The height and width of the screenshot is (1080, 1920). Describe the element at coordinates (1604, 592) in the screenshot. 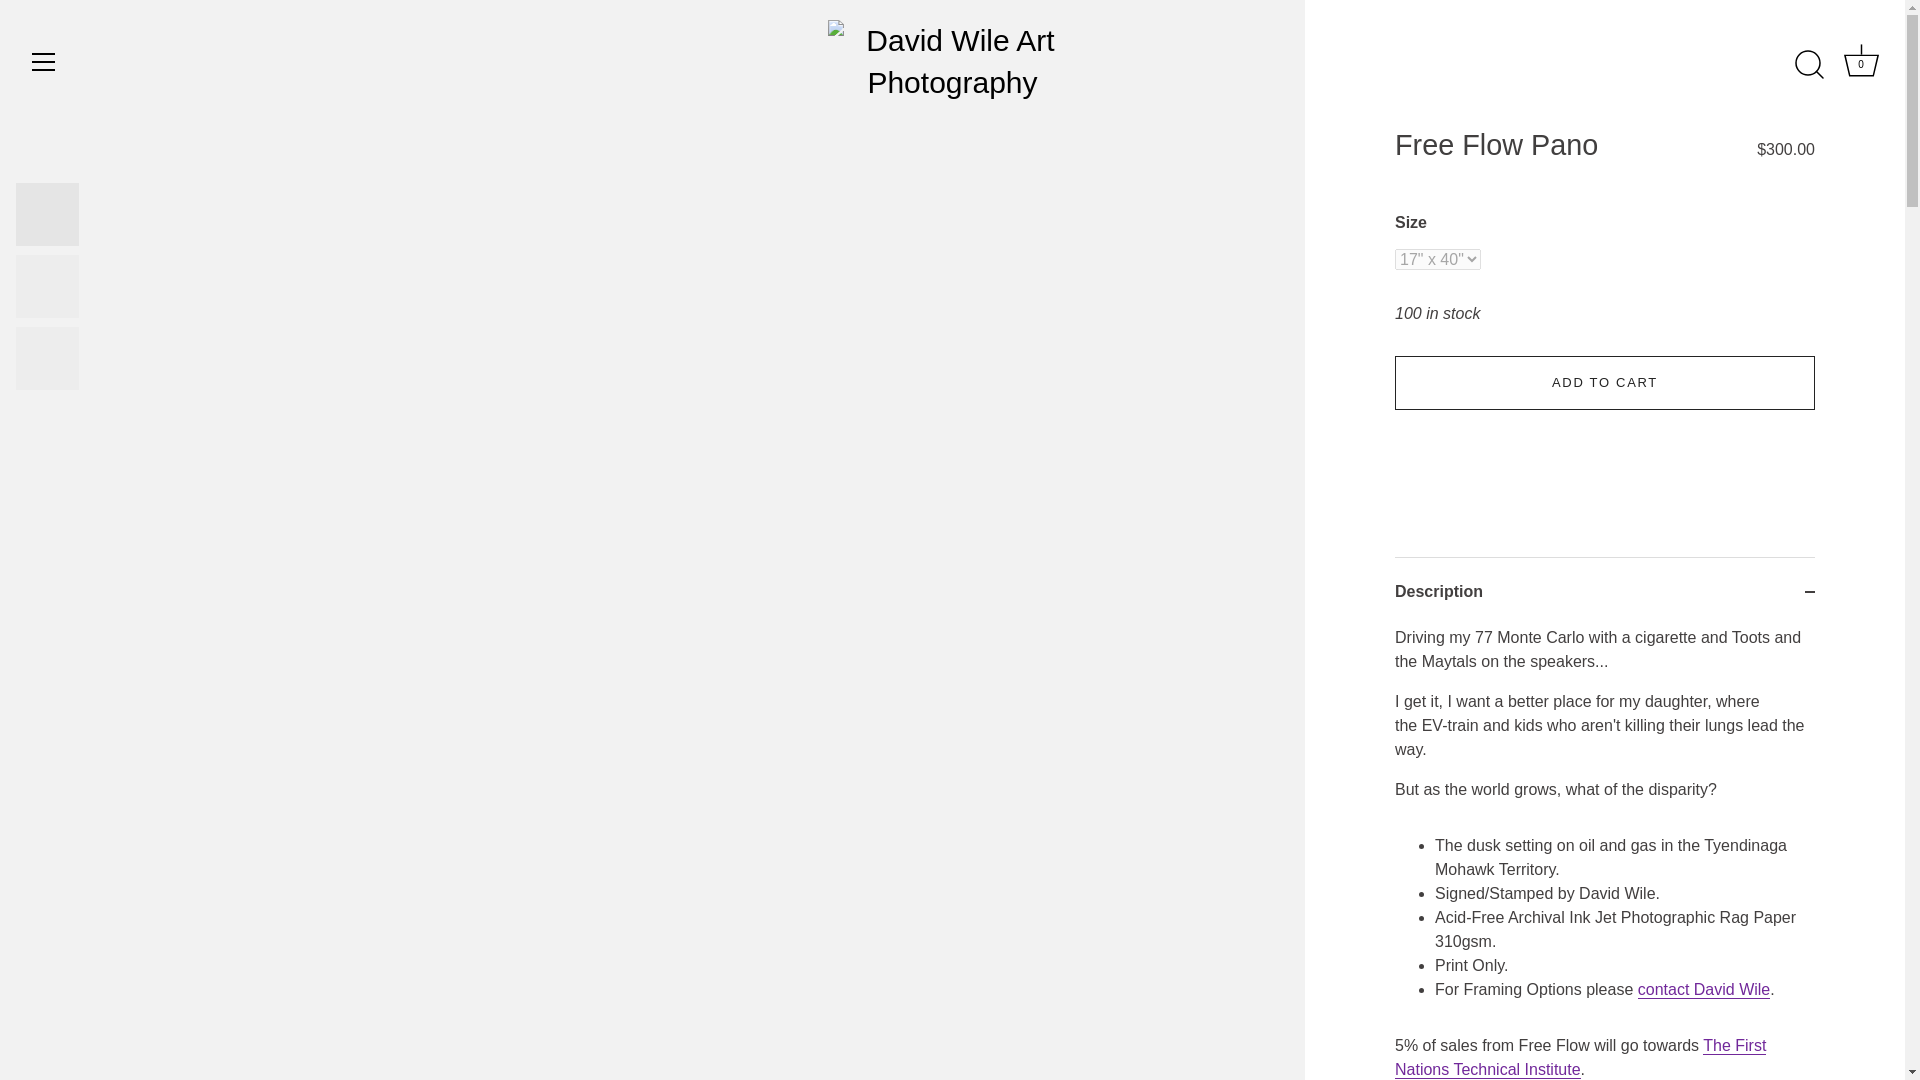

I see `ADD TO CART` at that location.